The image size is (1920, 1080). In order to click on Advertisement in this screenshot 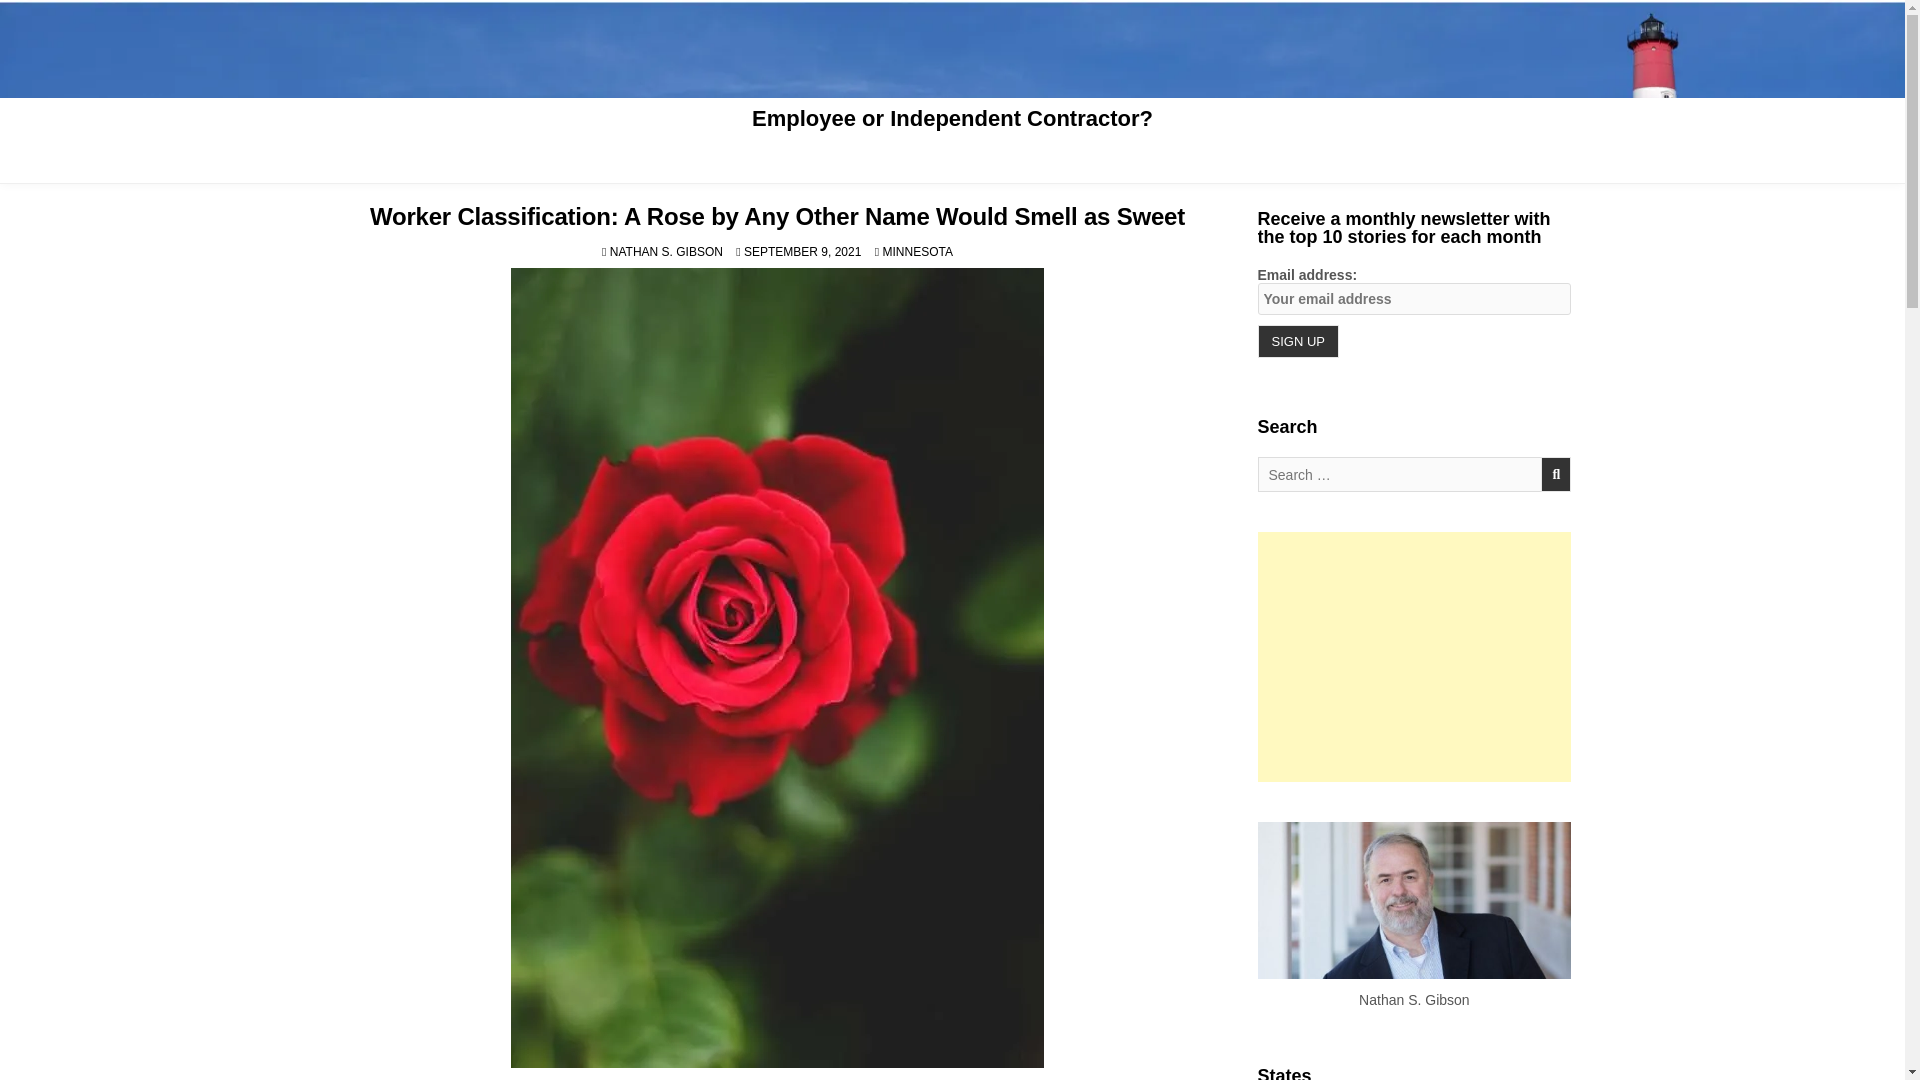, I will do `click(1414, 656)`.